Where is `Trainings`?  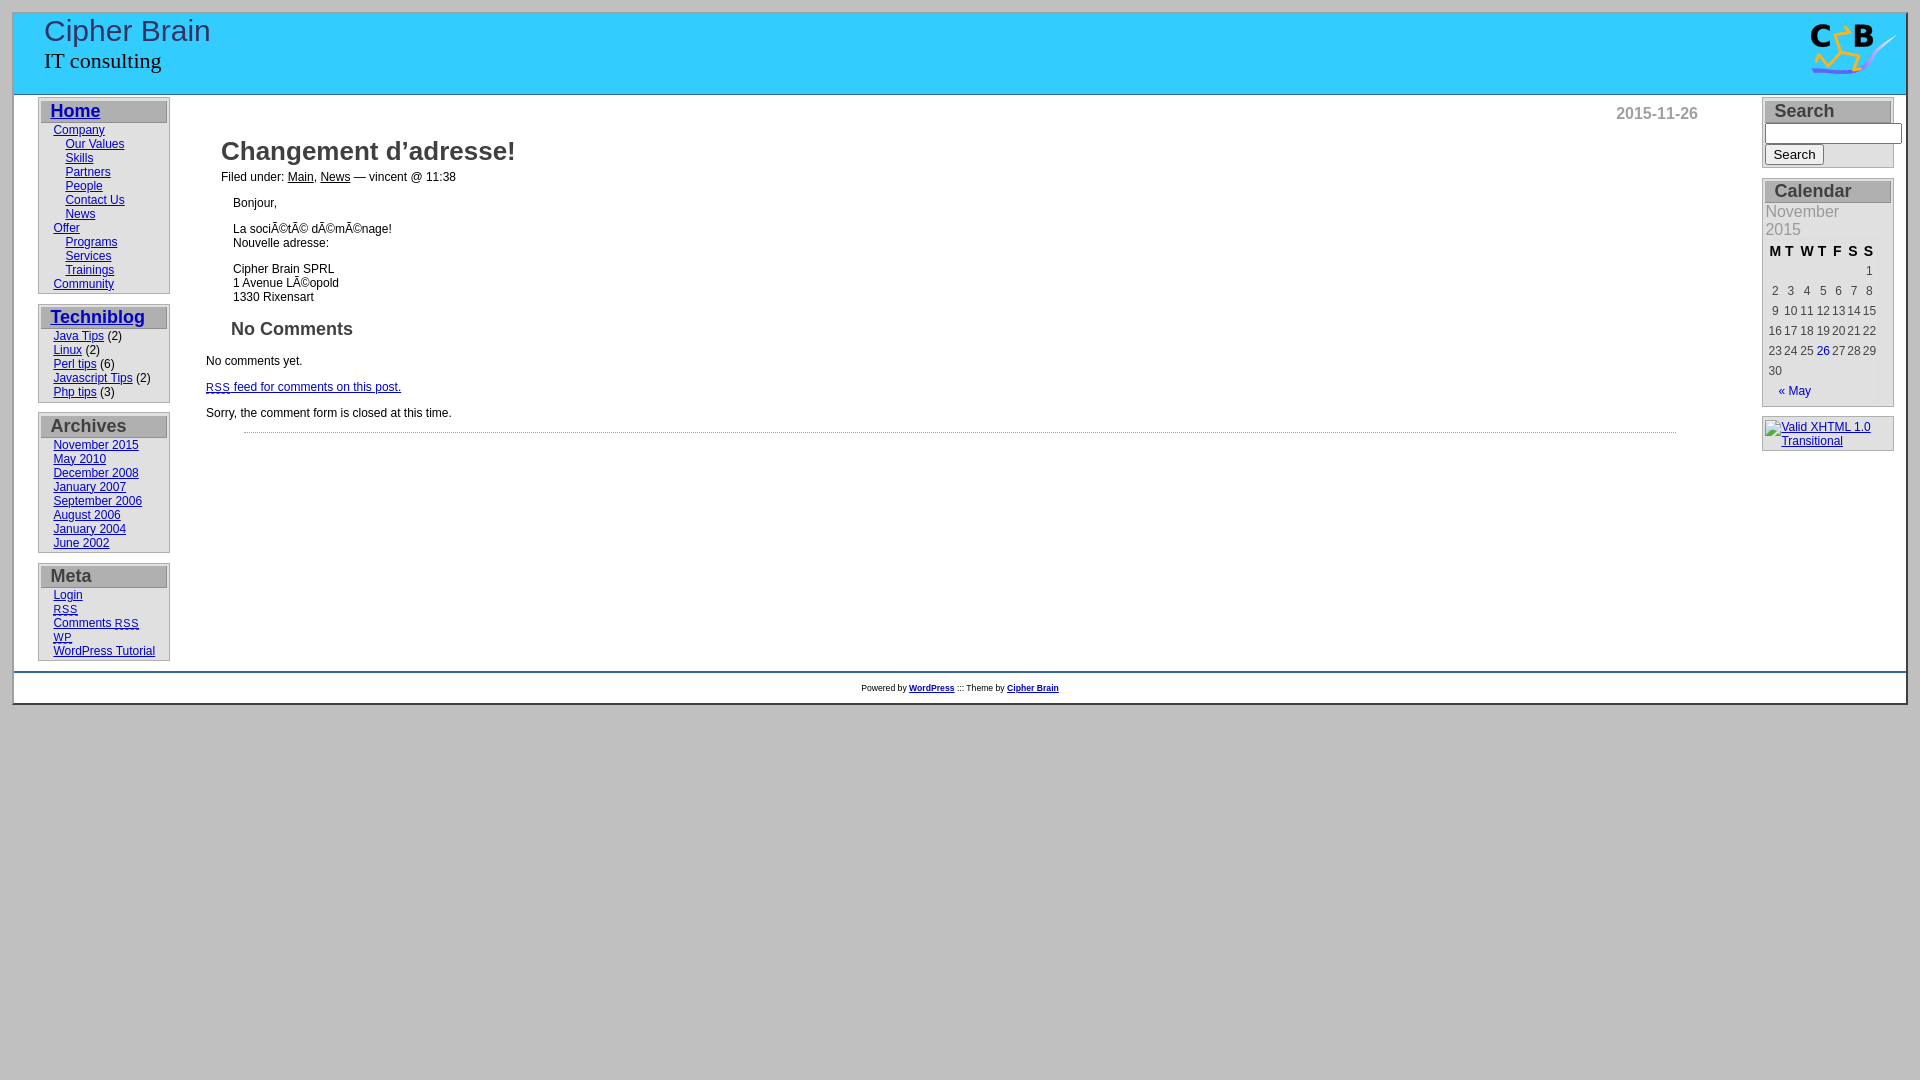
Trainings is located at coordinates (90, 270).